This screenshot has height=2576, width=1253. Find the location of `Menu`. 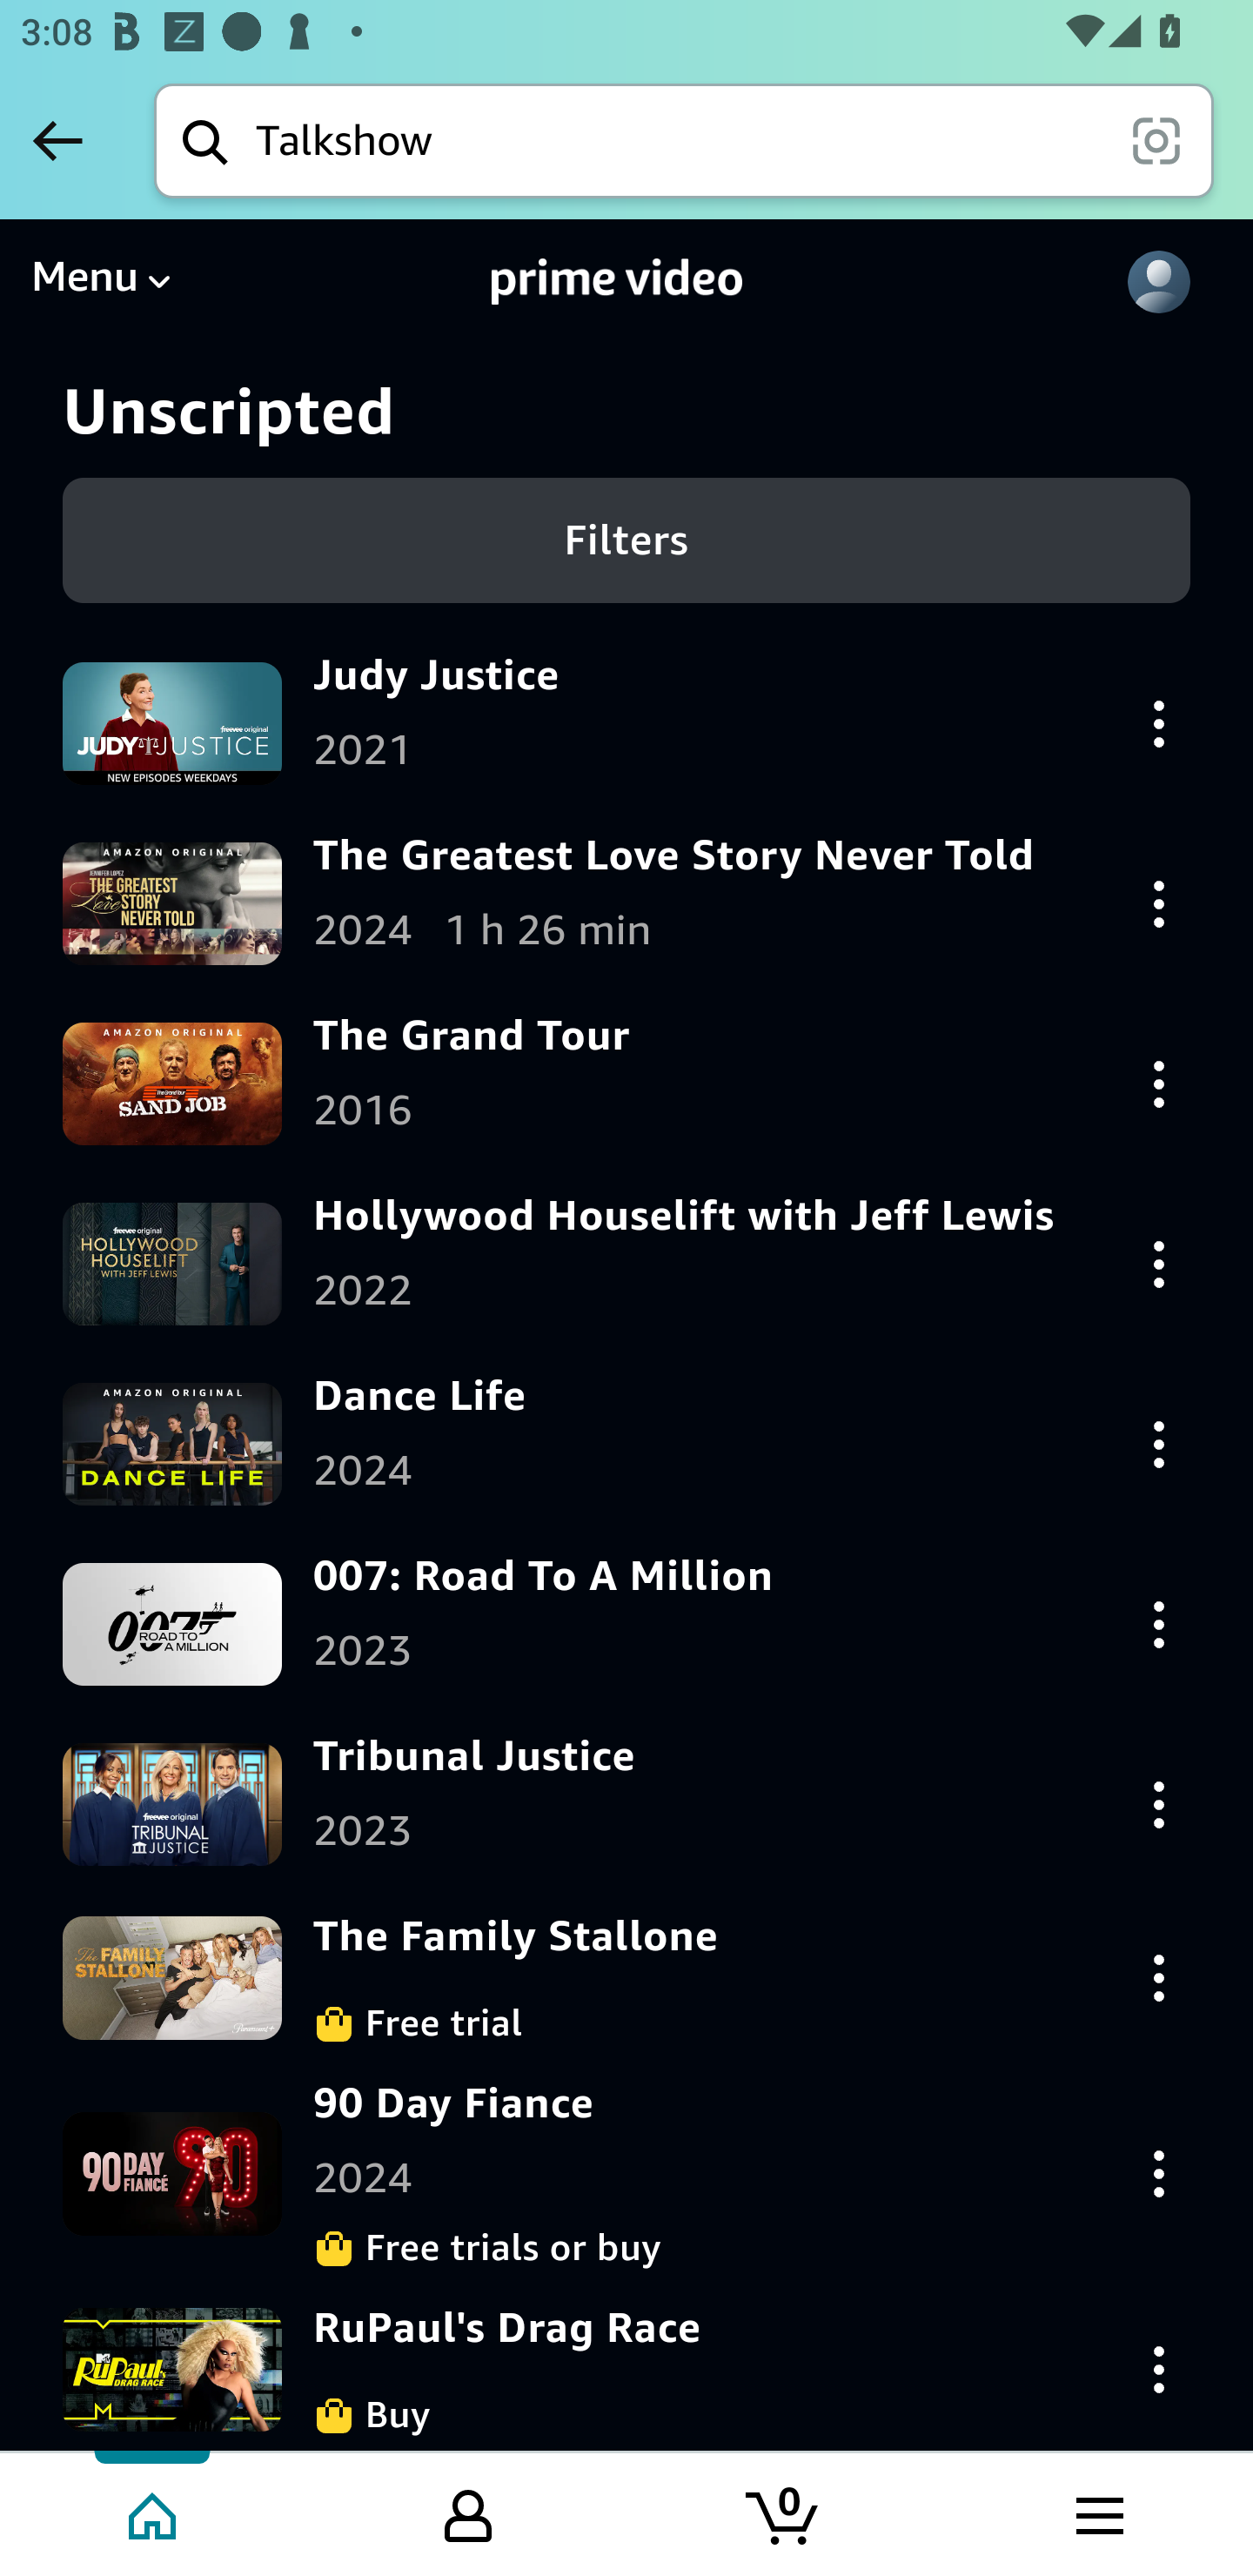

Menu is located at coordinates (100, 282).